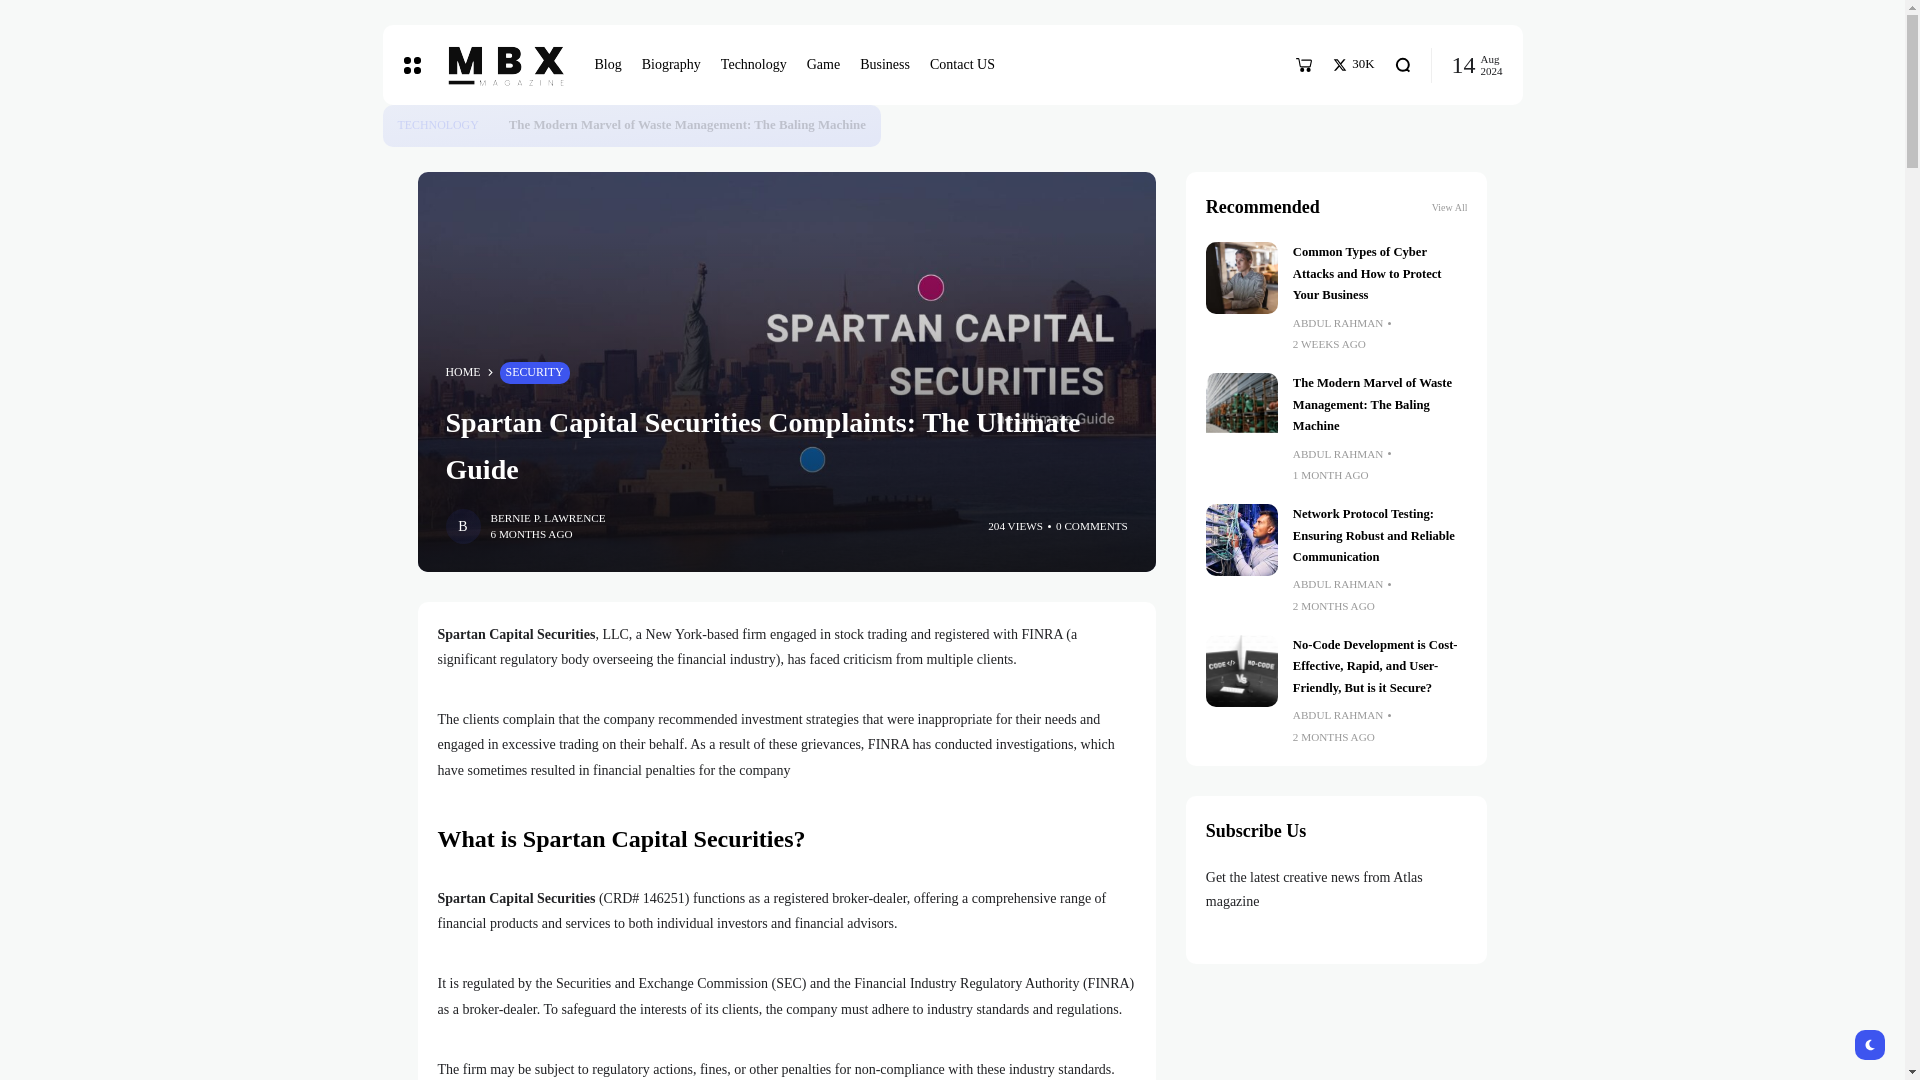 The width and height of the screenshot is (1920, 1080). Describe the element at coordinates (534, 372) in the screenshot. I see `SECURITY` at that location.